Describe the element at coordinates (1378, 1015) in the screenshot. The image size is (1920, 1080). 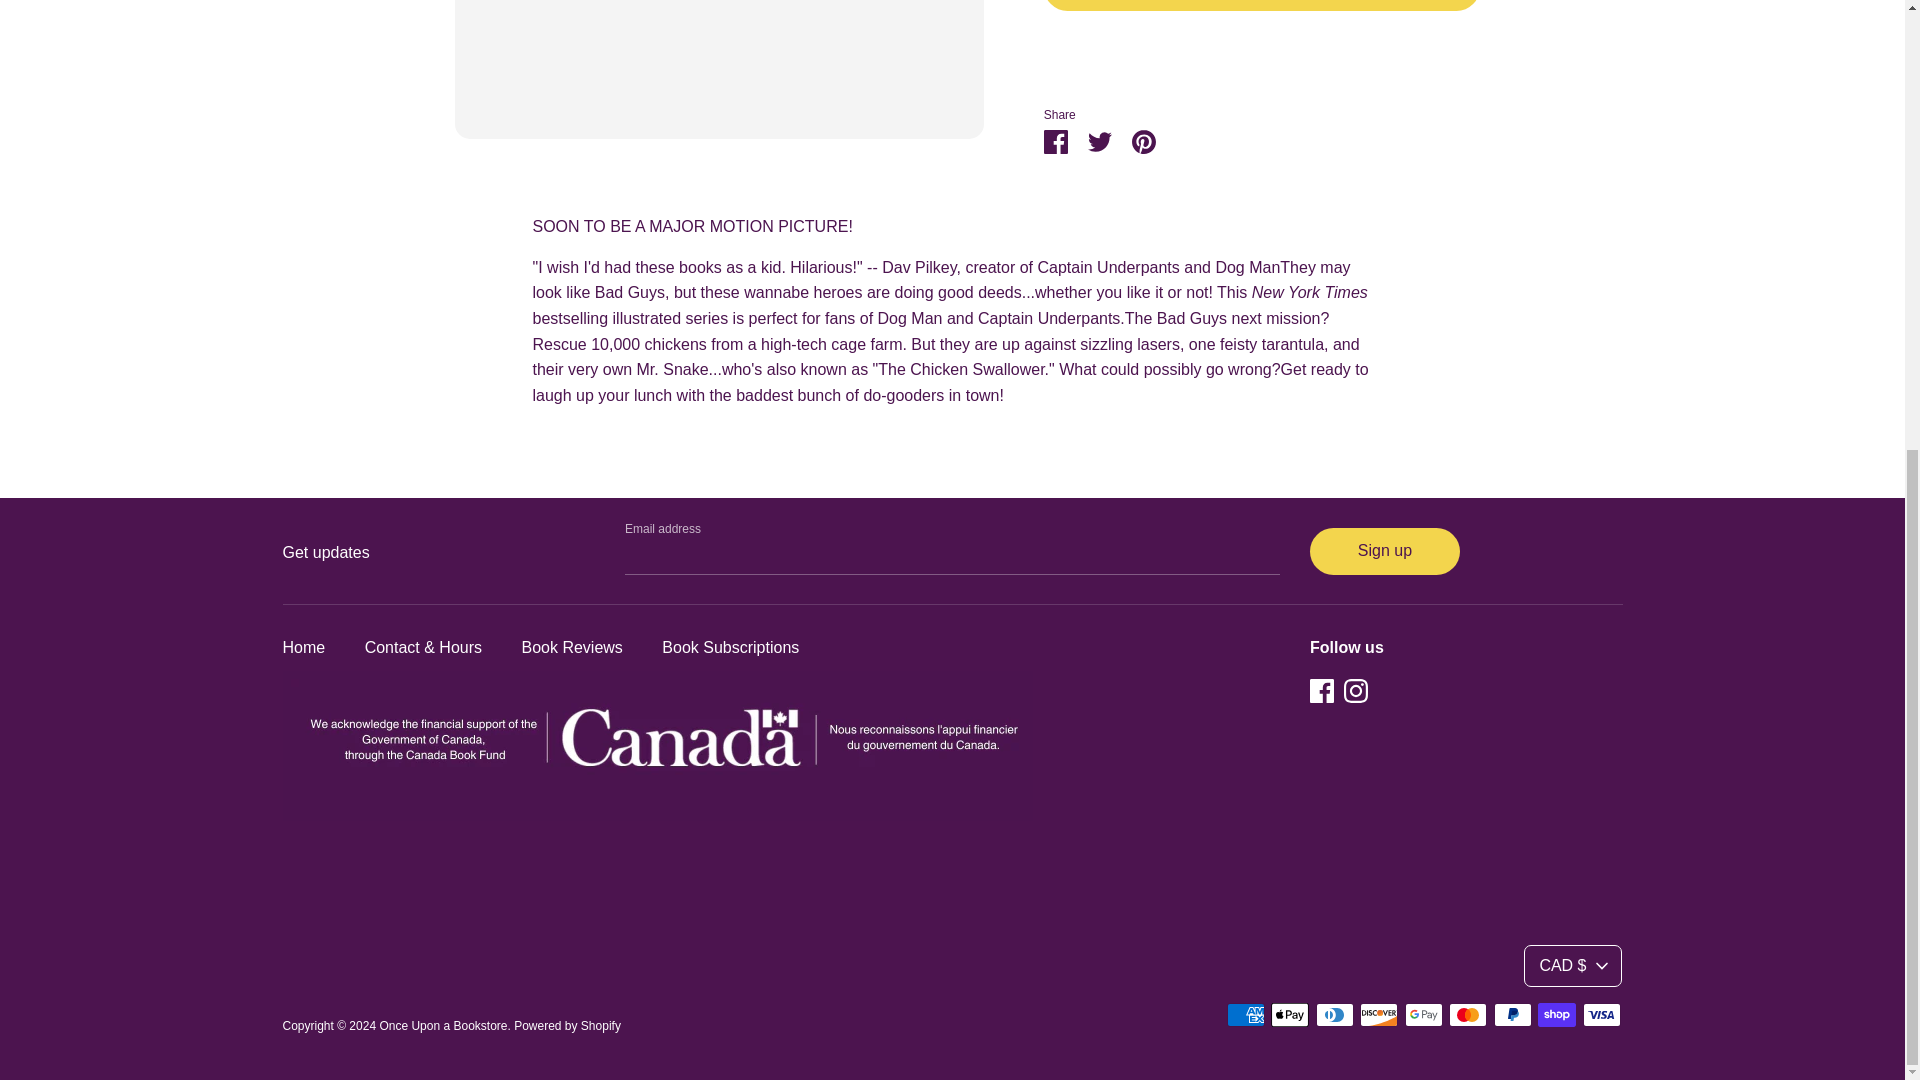
I see `Discover` at that location.